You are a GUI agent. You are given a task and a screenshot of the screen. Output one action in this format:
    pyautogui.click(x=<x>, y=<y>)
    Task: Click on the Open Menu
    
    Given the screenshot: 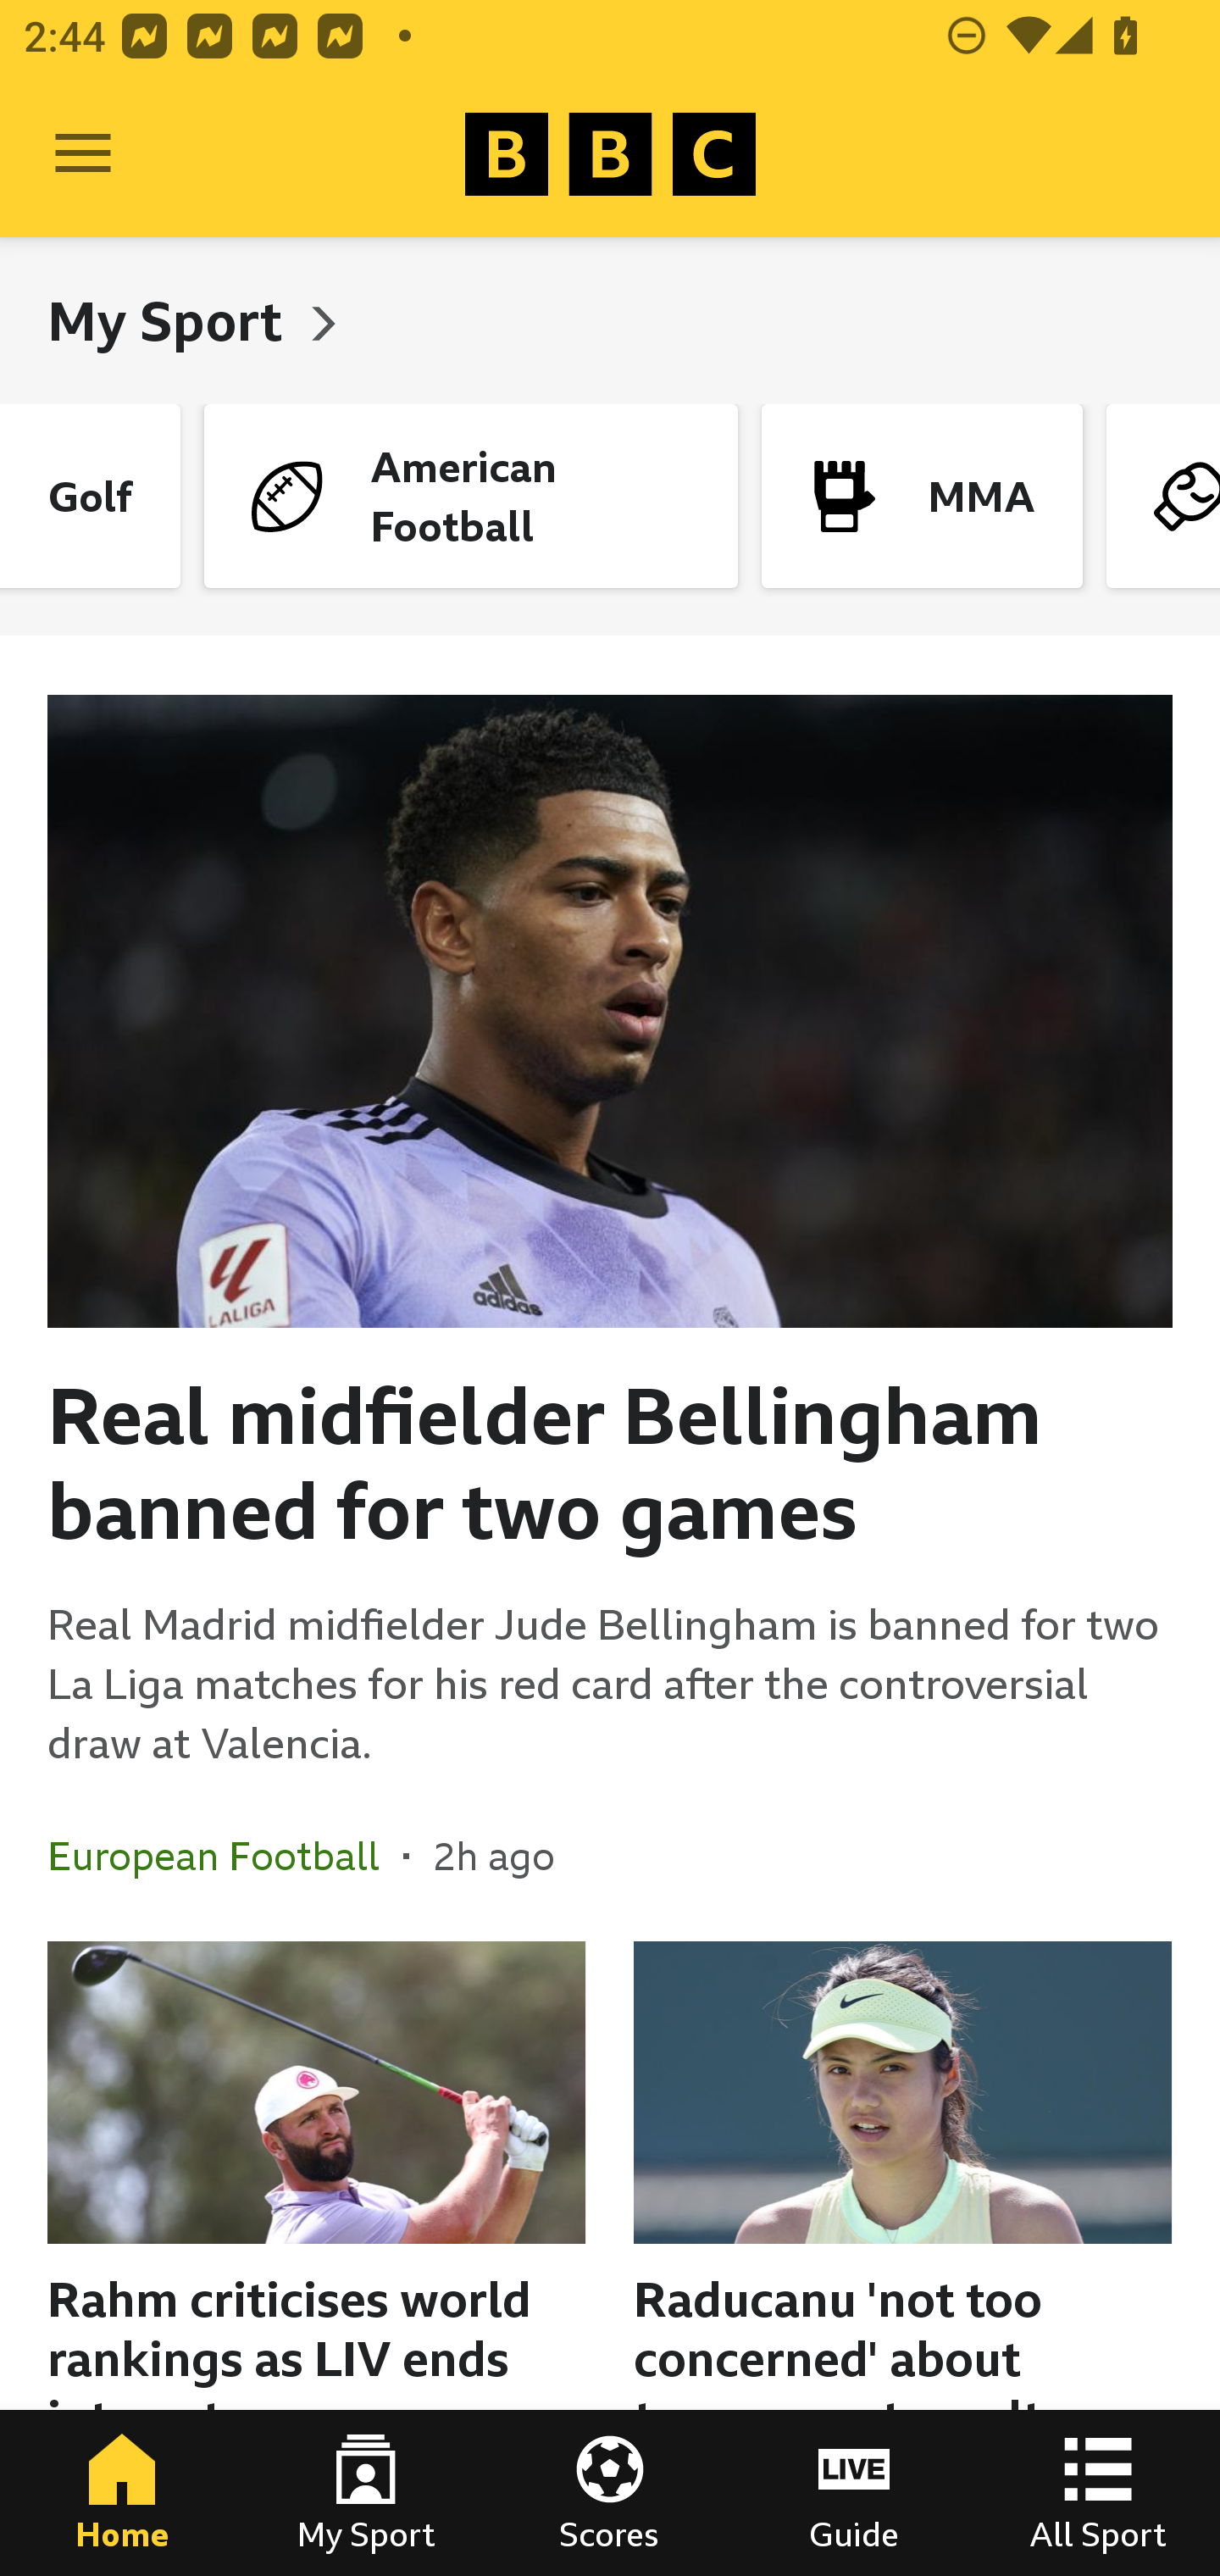 What is the action you would take?
    pyautogui.click(x=83, y=154)
    